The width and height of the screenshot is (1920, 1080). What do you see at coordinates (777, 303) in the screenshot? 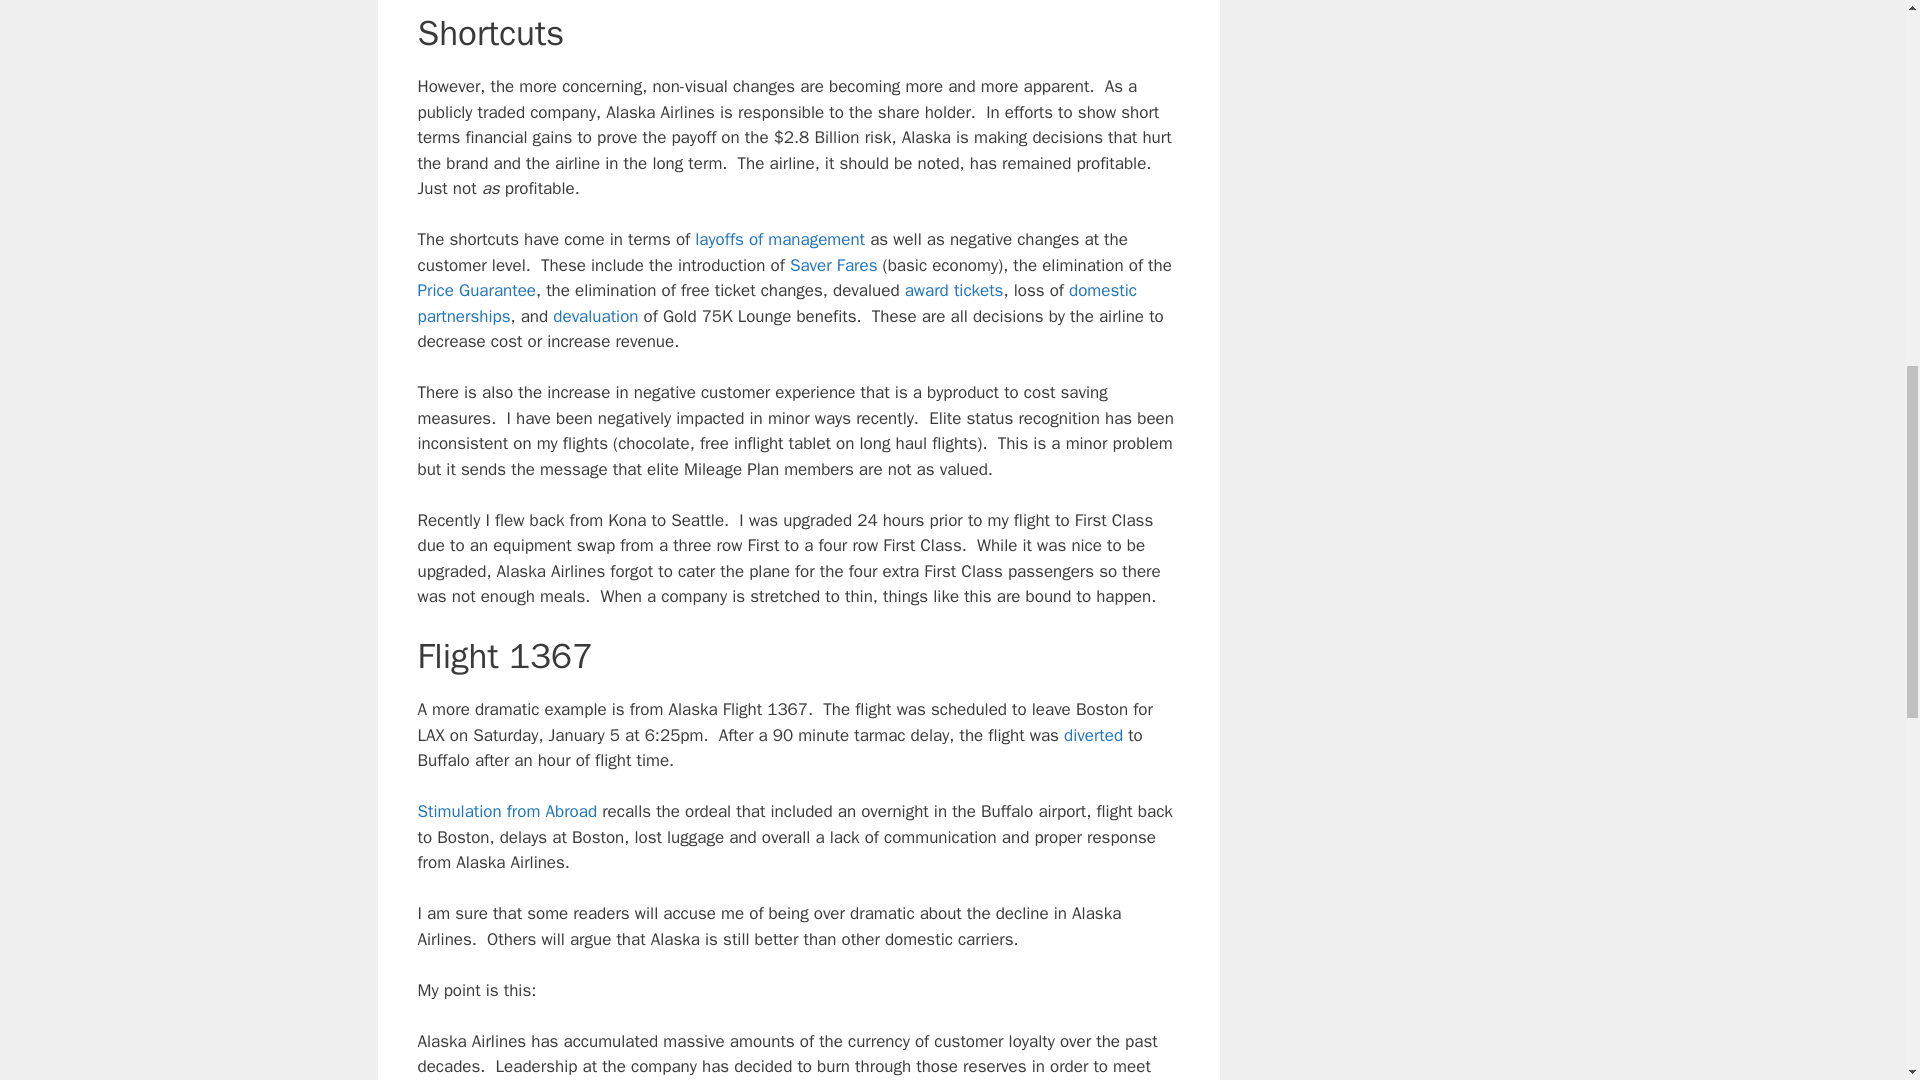
I see `domestic partnerships` at bounding box center [777, 303].